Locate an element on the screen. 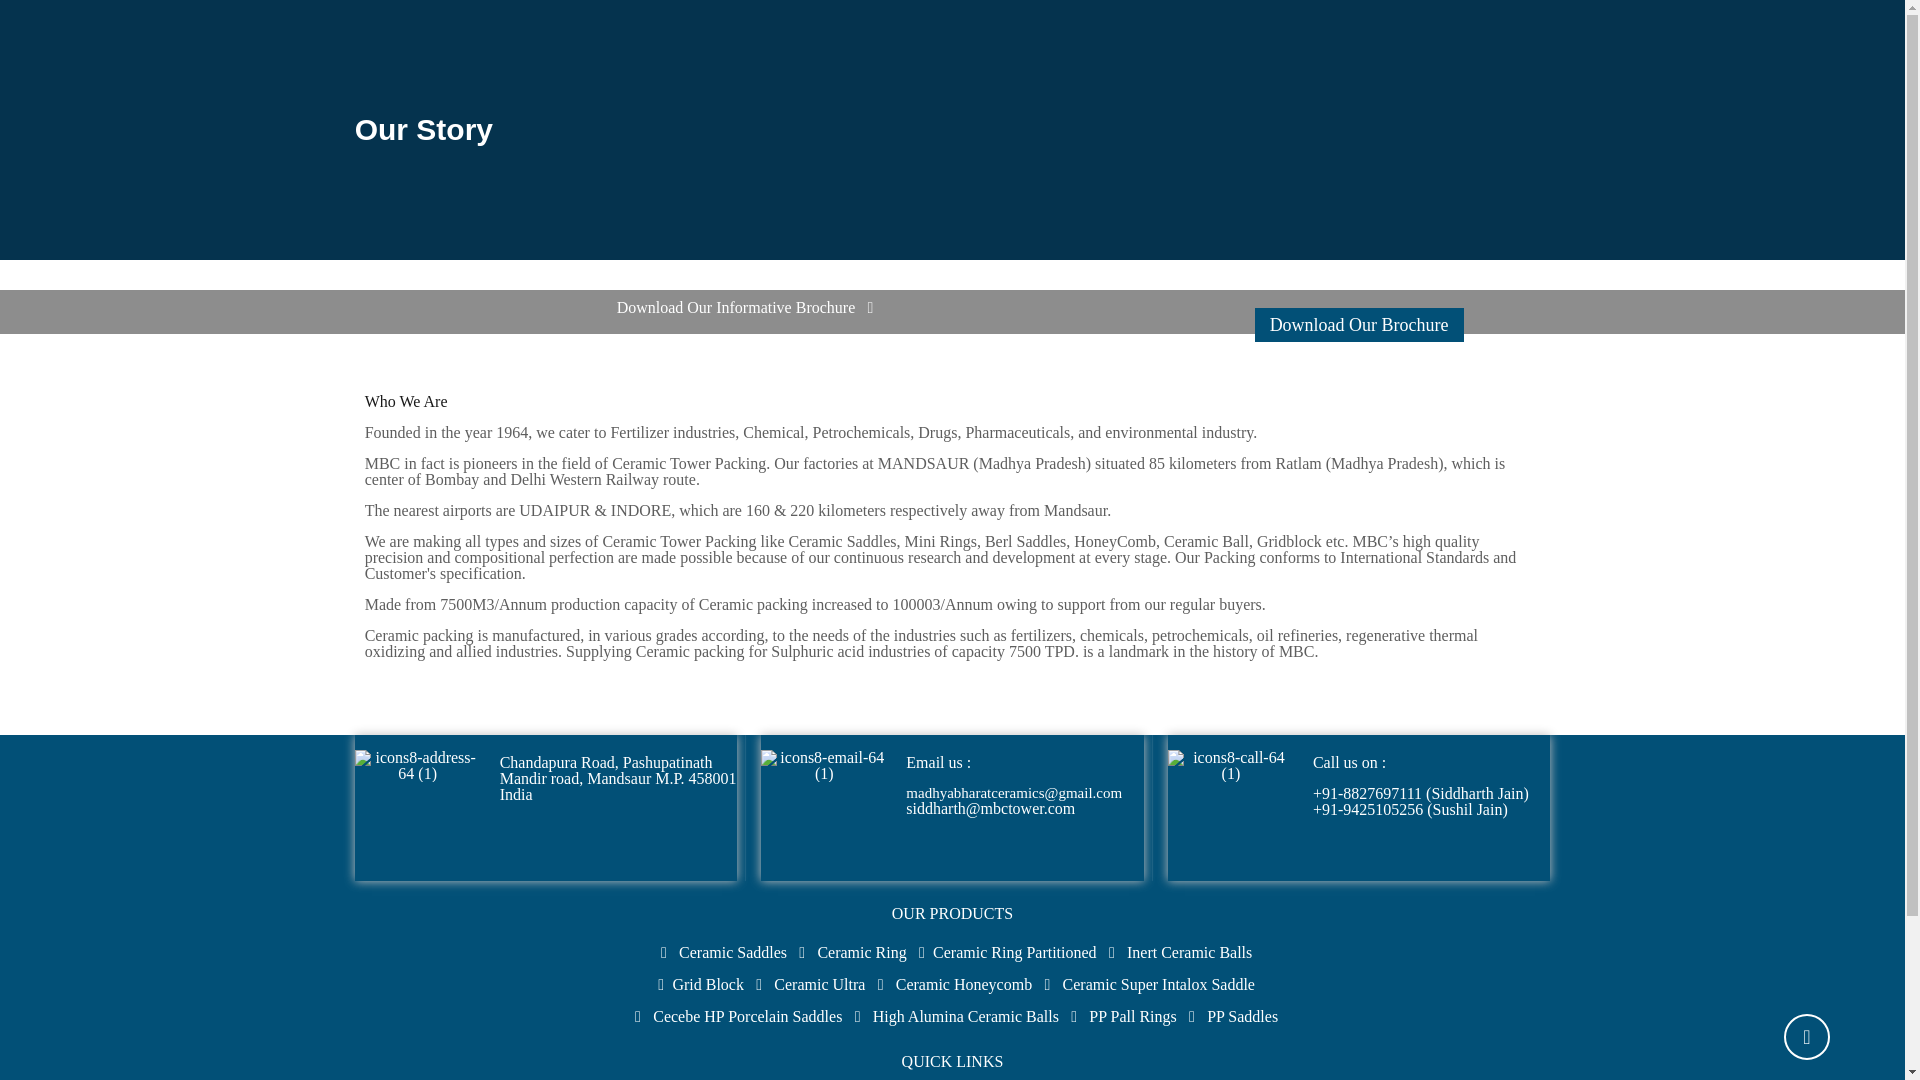  Ceramic Ring is located at coordinates (862, 952).